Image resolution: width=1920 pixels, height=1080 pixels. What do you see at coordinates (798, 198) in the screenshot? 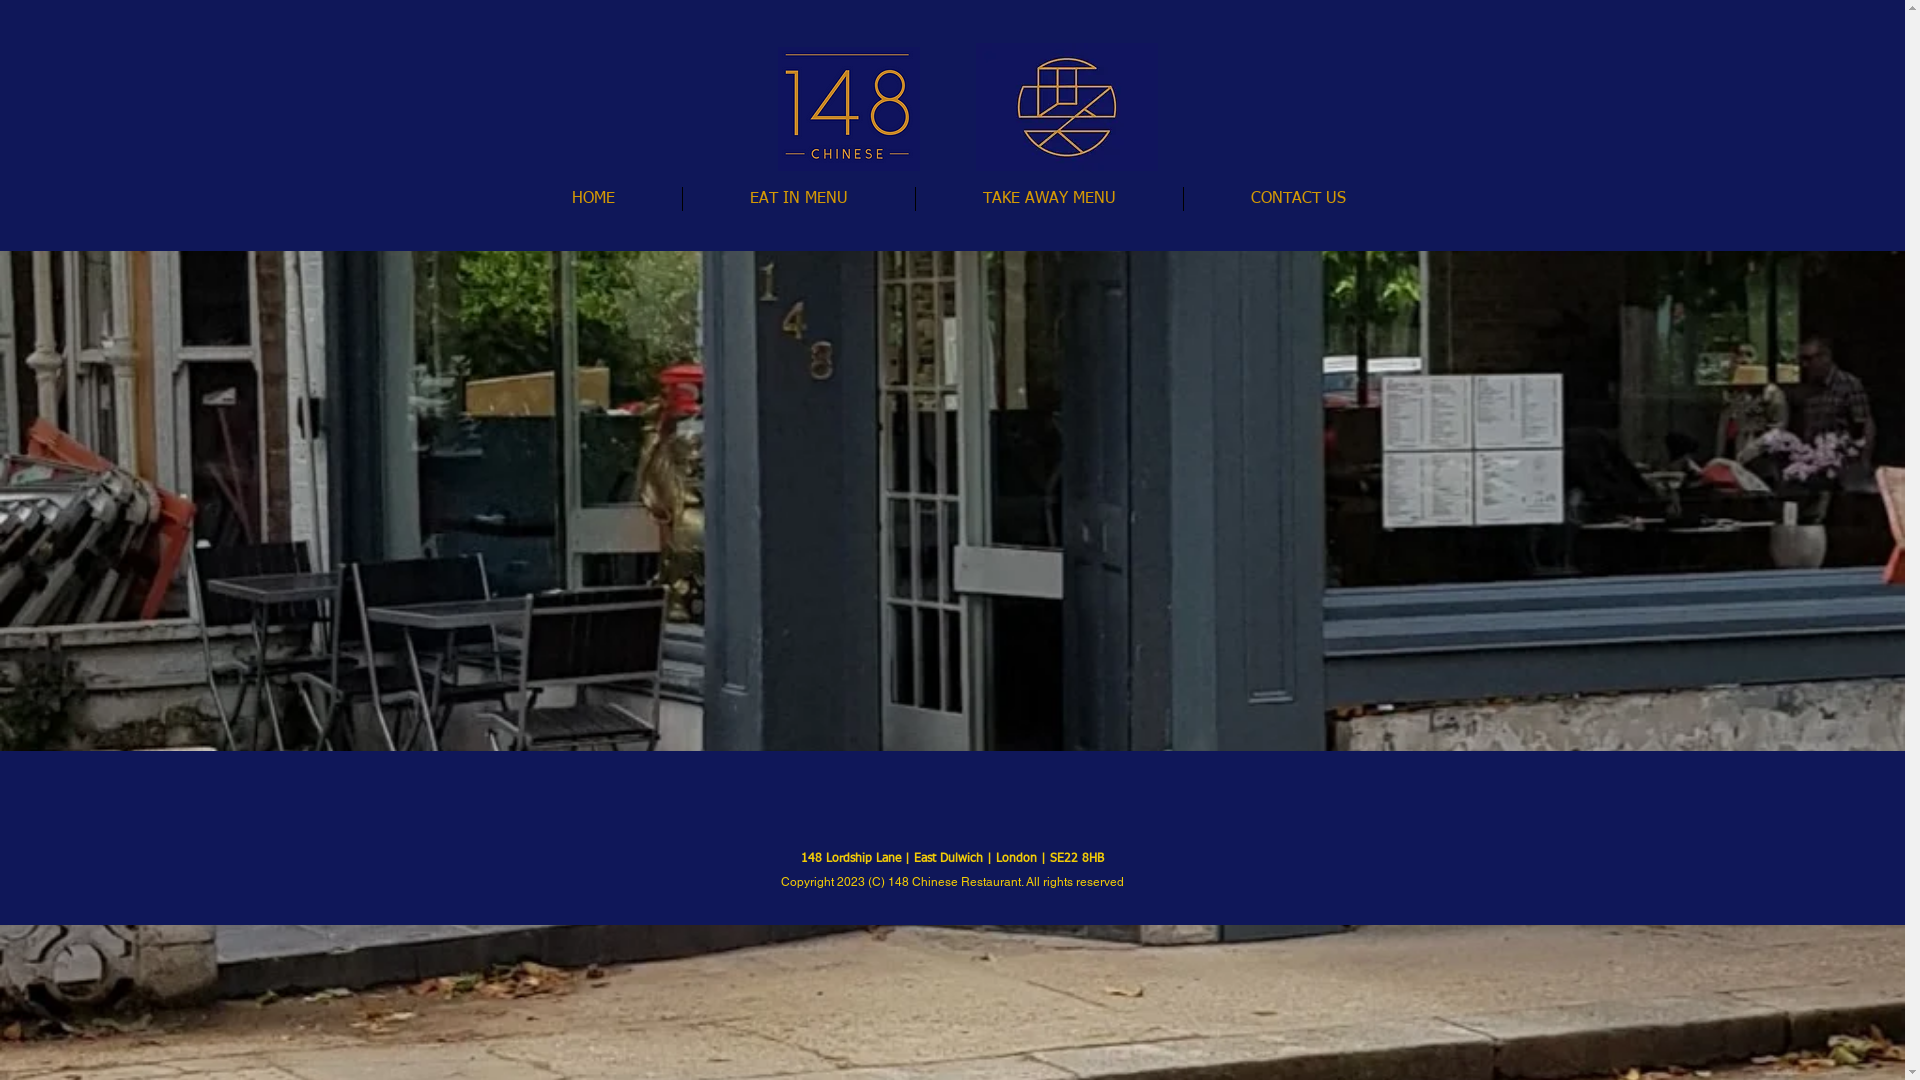
I see `EAT IN MENU` at bounding box center [798, 198].